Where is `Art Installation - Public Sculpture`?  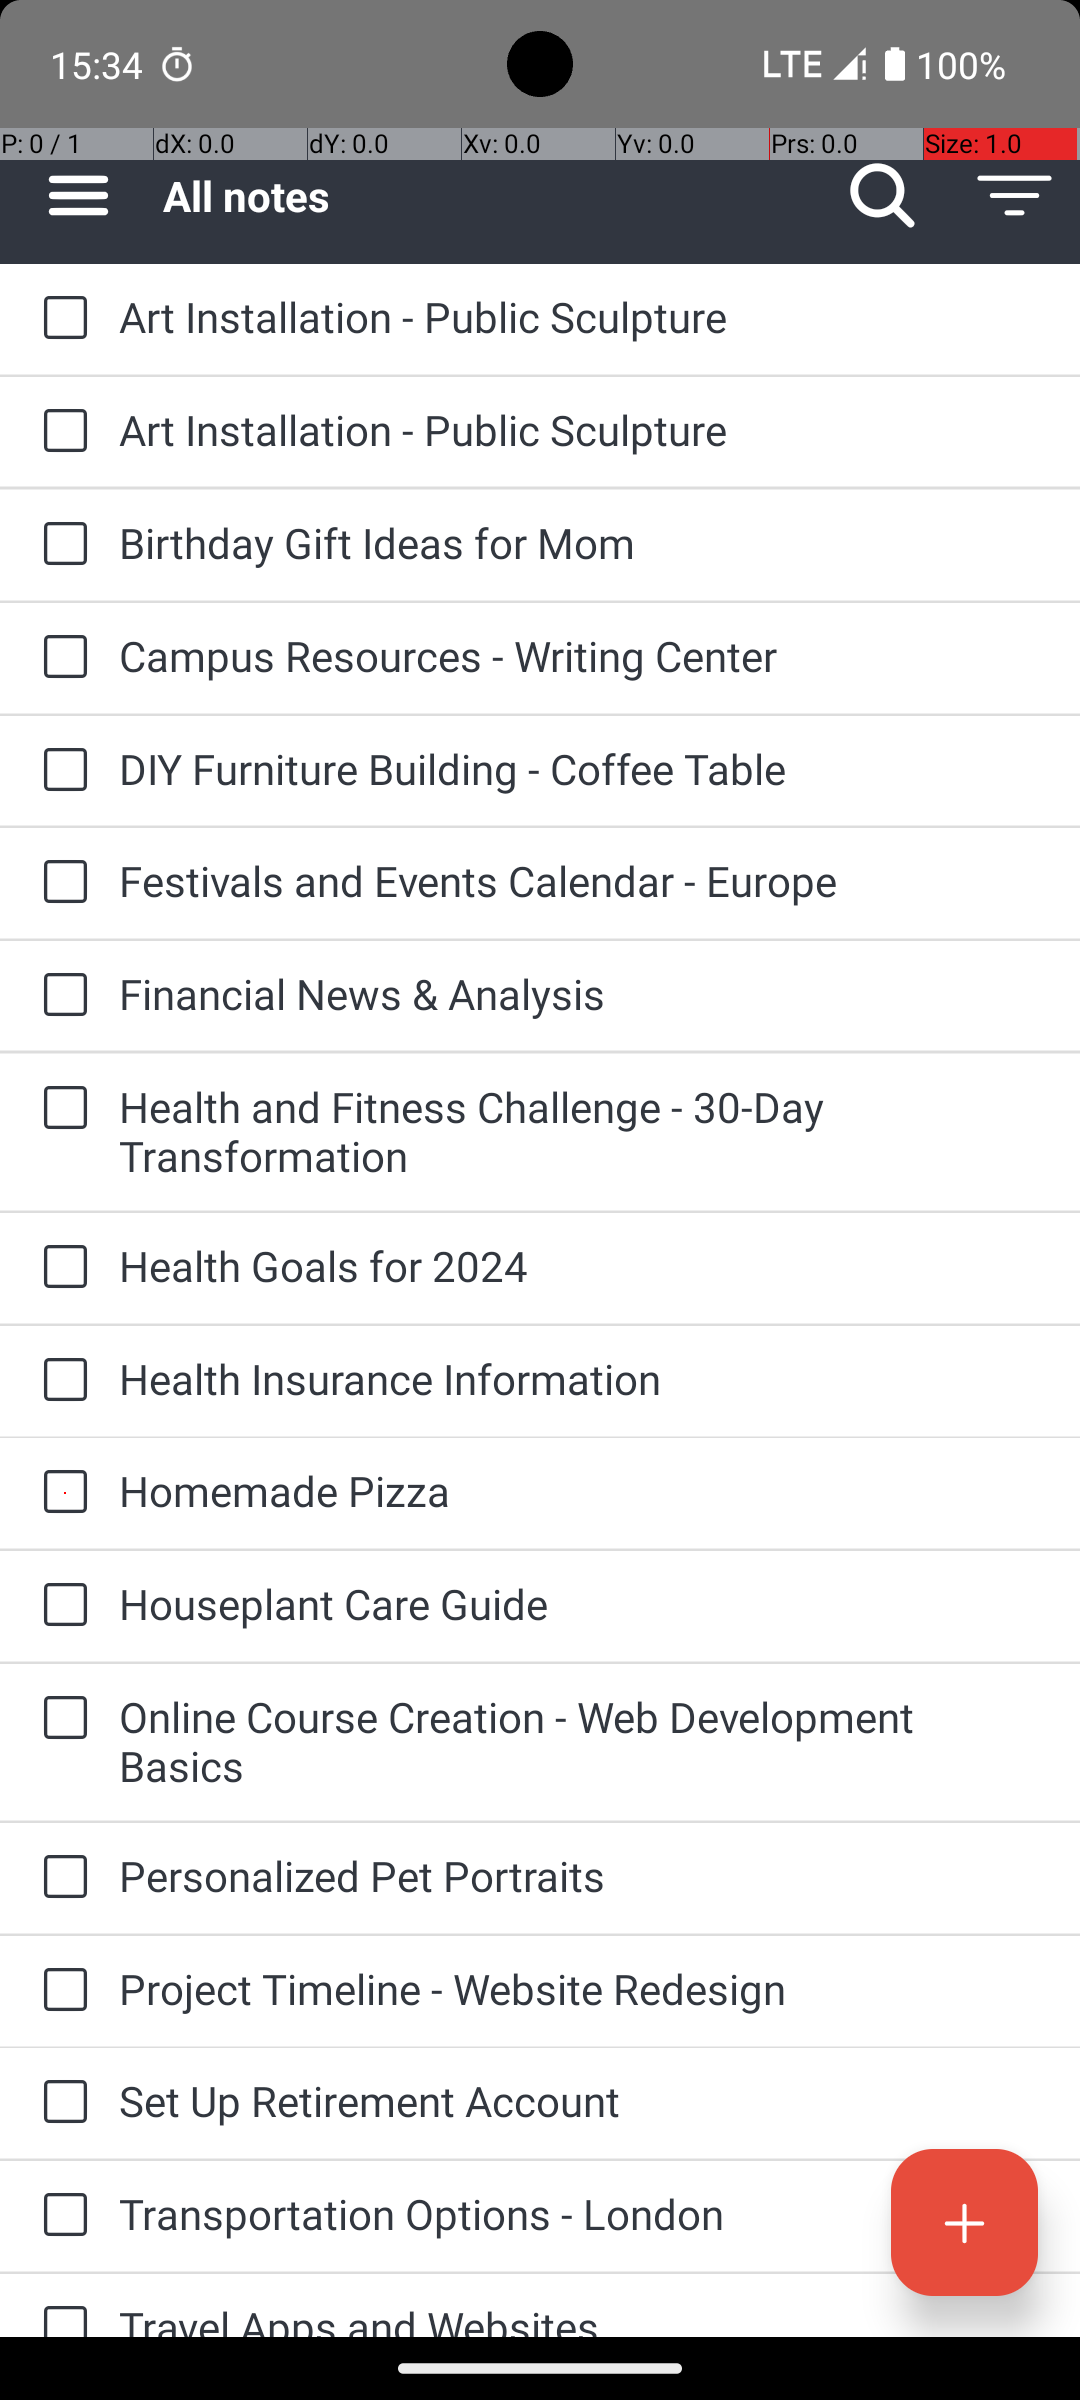 Art Installation - Public Sculpture is located at coordinates (580, 316).